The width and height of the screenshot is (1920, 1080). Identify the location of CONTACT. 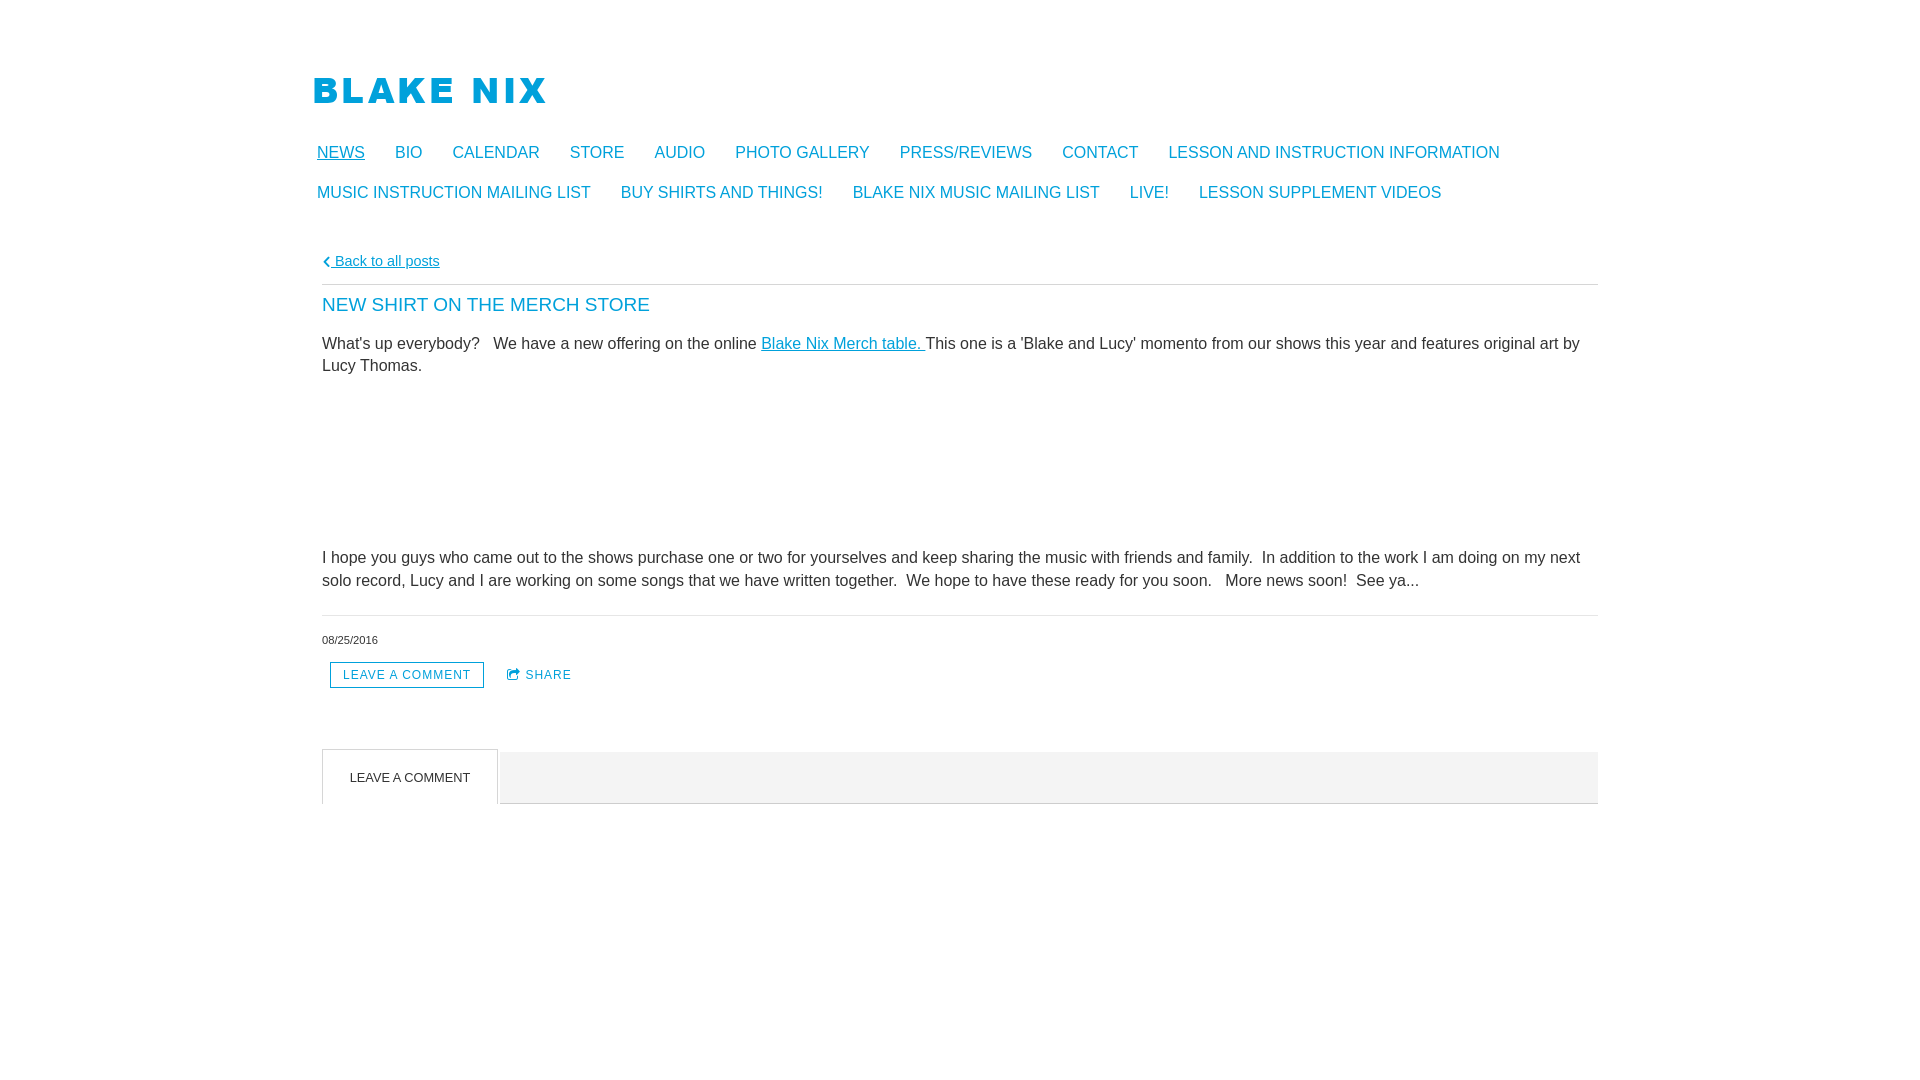
(1110, 153).